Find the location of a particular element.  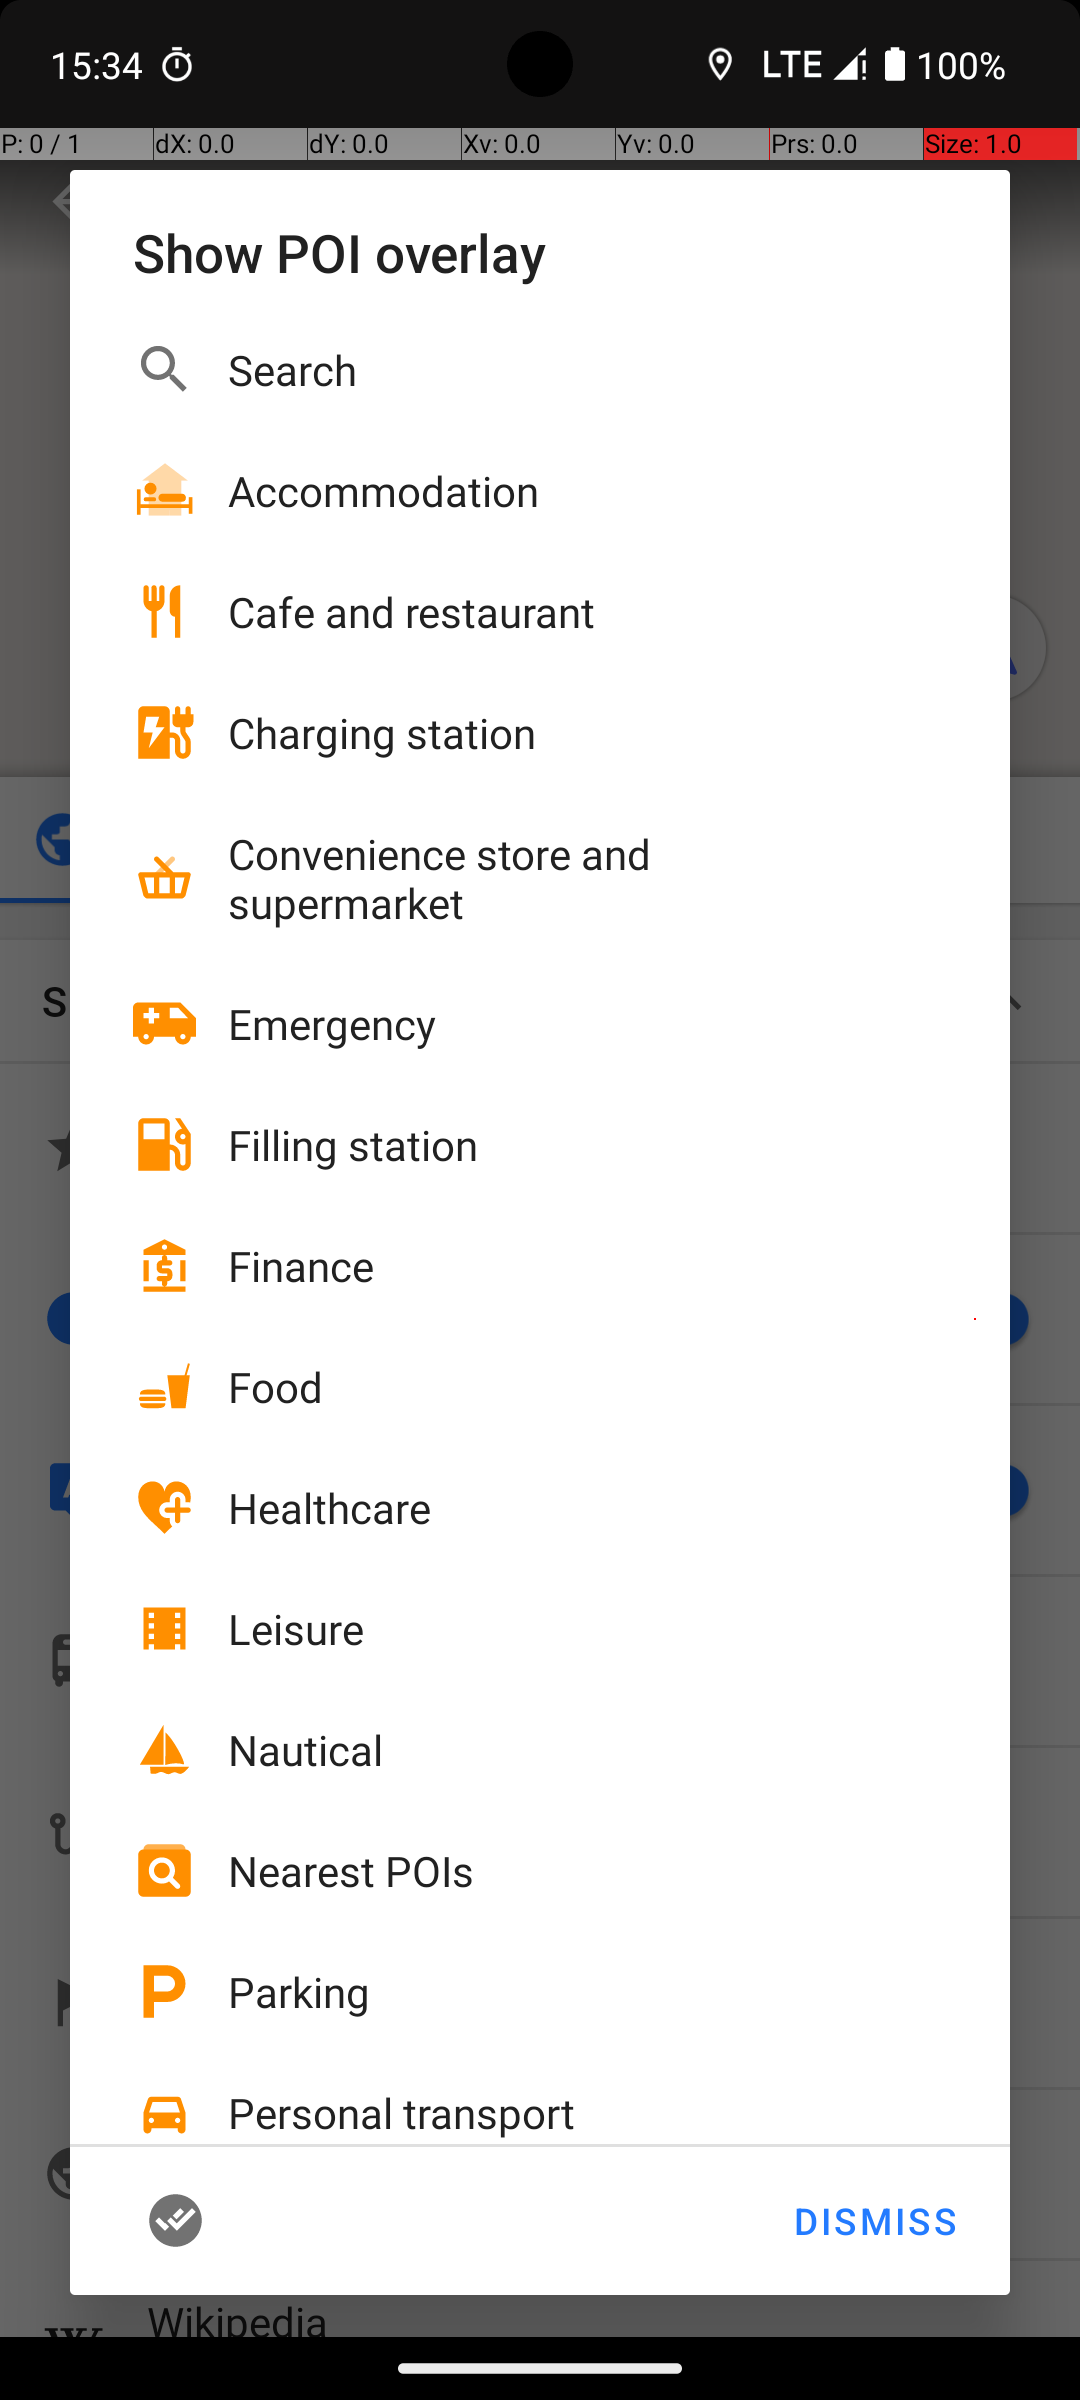

Show POI overlay is located at coordinates (540, 252).